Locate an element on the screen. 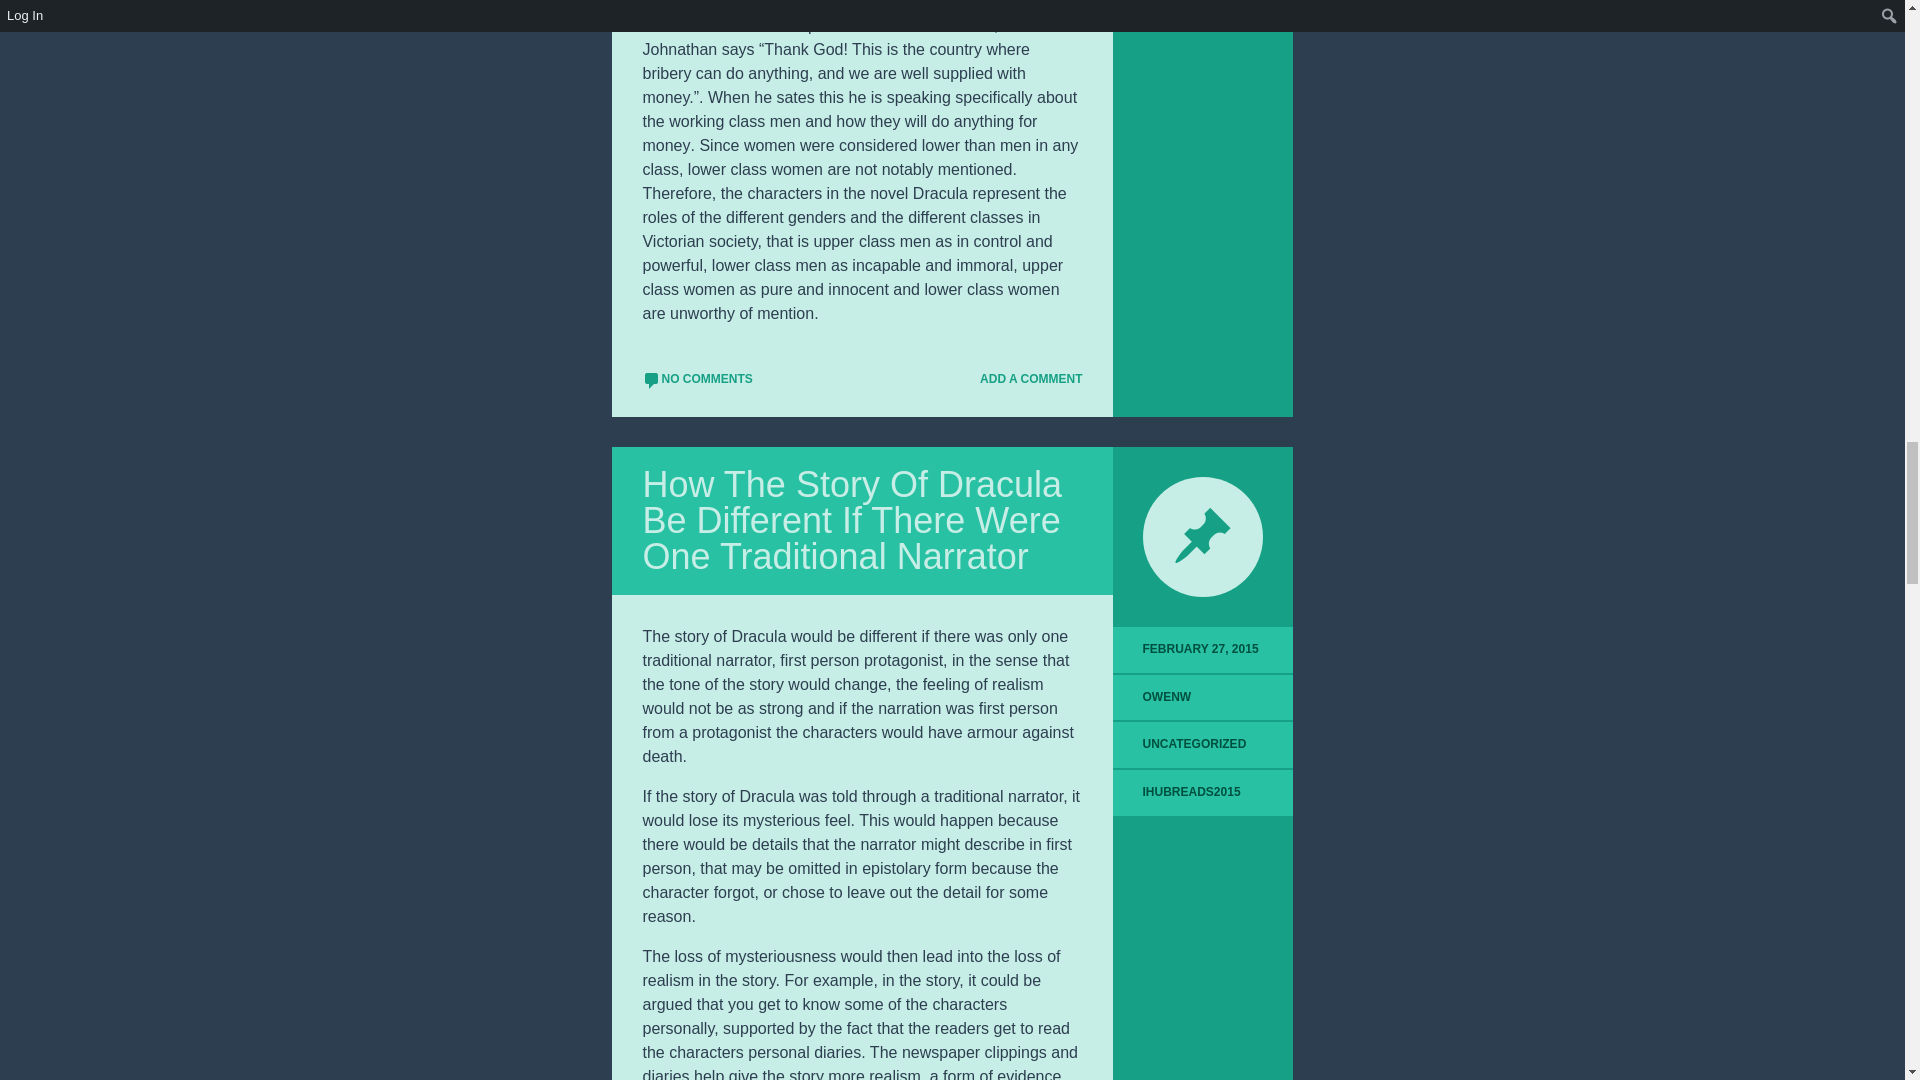  FEBRUARY 27, 2015 is located at coordinates (1202, 650).